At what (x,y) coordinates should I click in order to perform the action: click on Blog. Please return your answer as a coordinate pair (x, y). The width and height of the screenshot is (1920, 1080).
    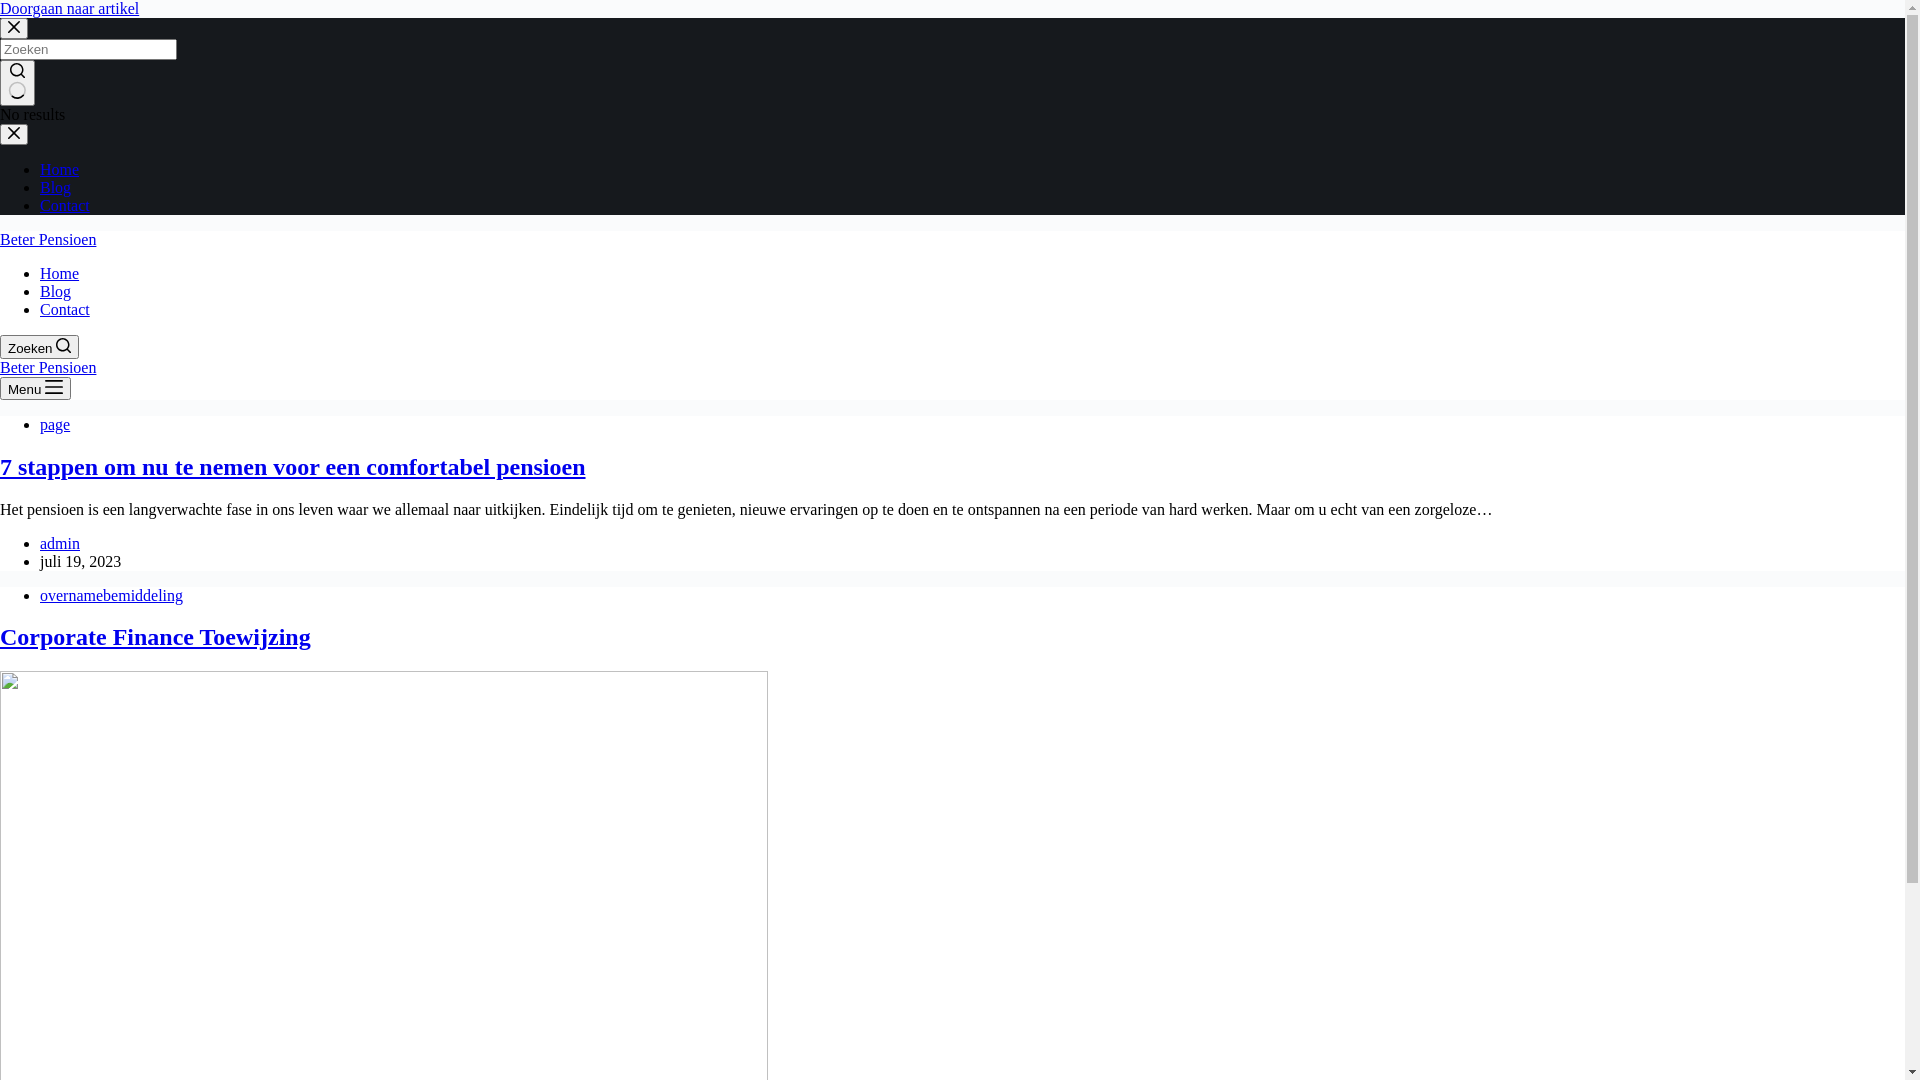
    Looking at the image, I should click on (56, 188).